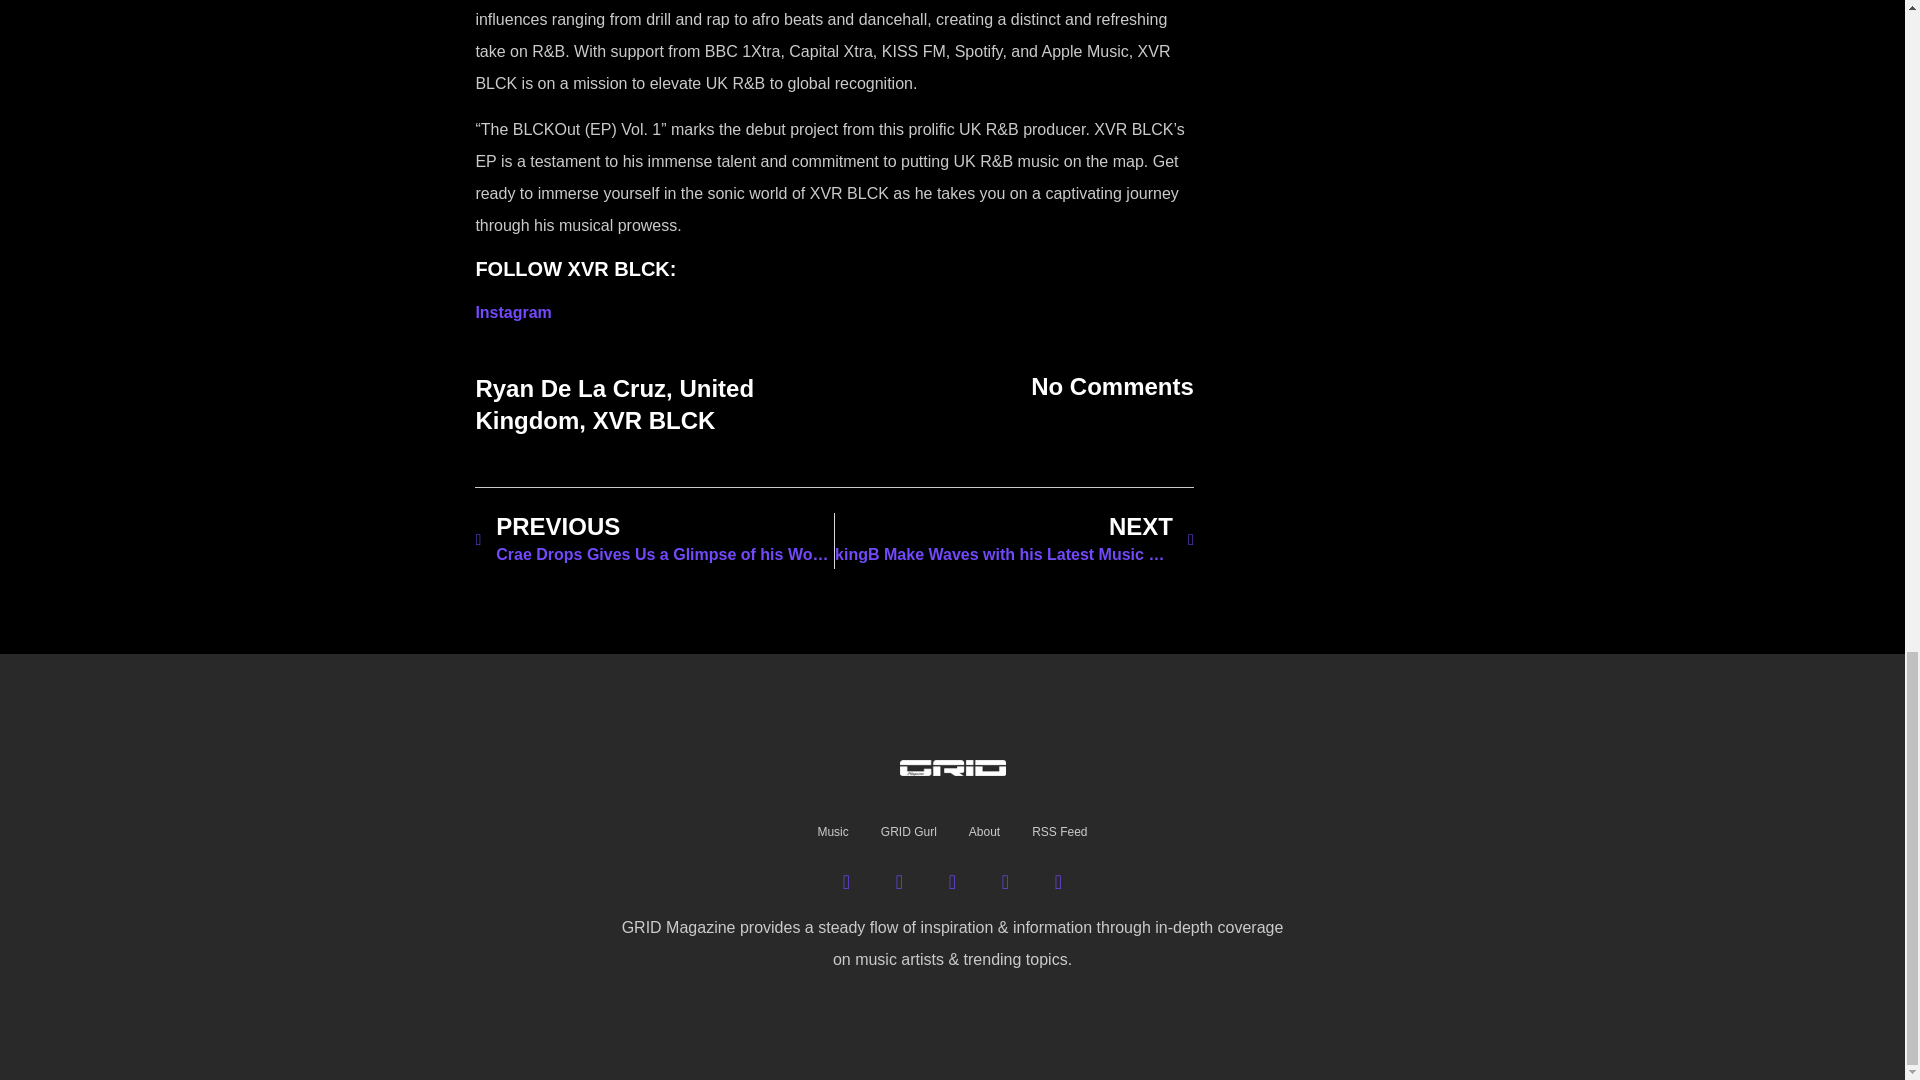 The height and width of the screenshot is (1080, 1920). I want to click on GRID Gurl, so click(908, 832).